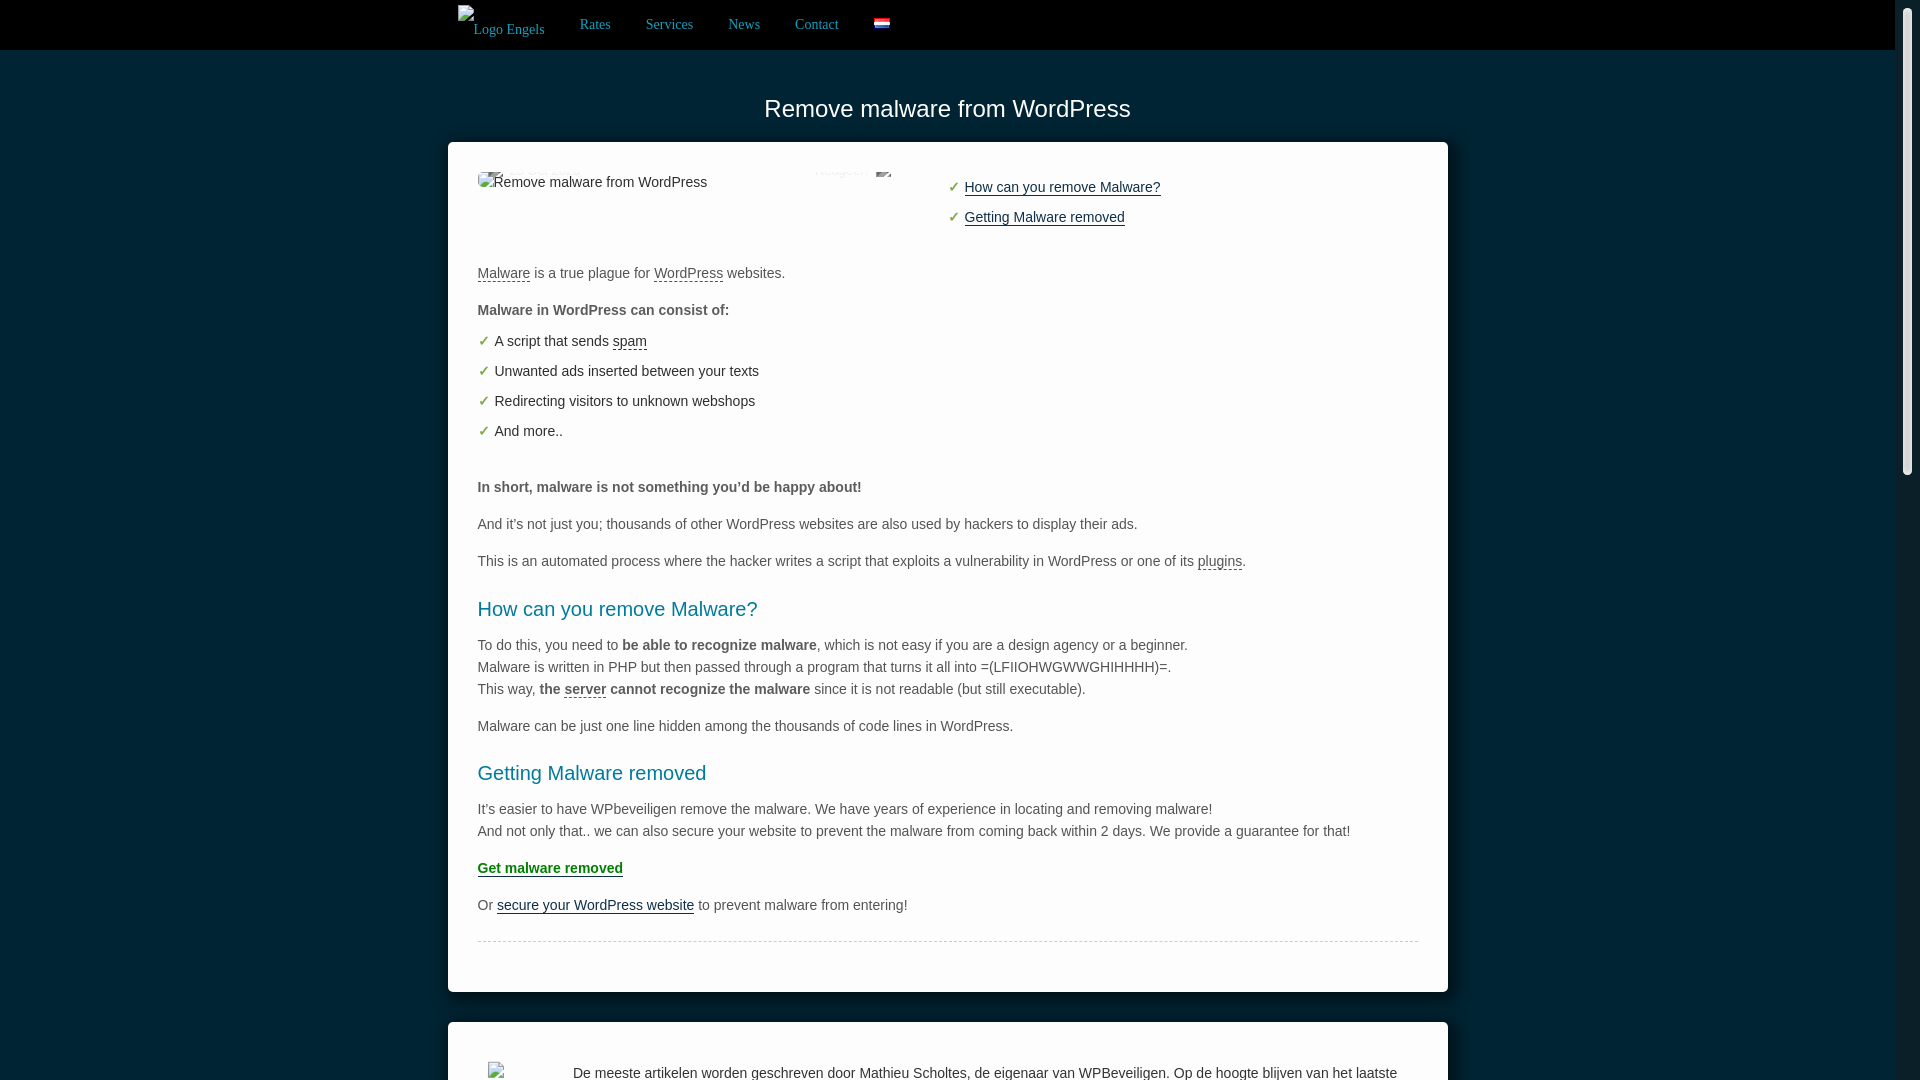  What do you see at coordinates (1220, 561) in the screenshot?
I see `plugins` at bounding box center [1220, 561].